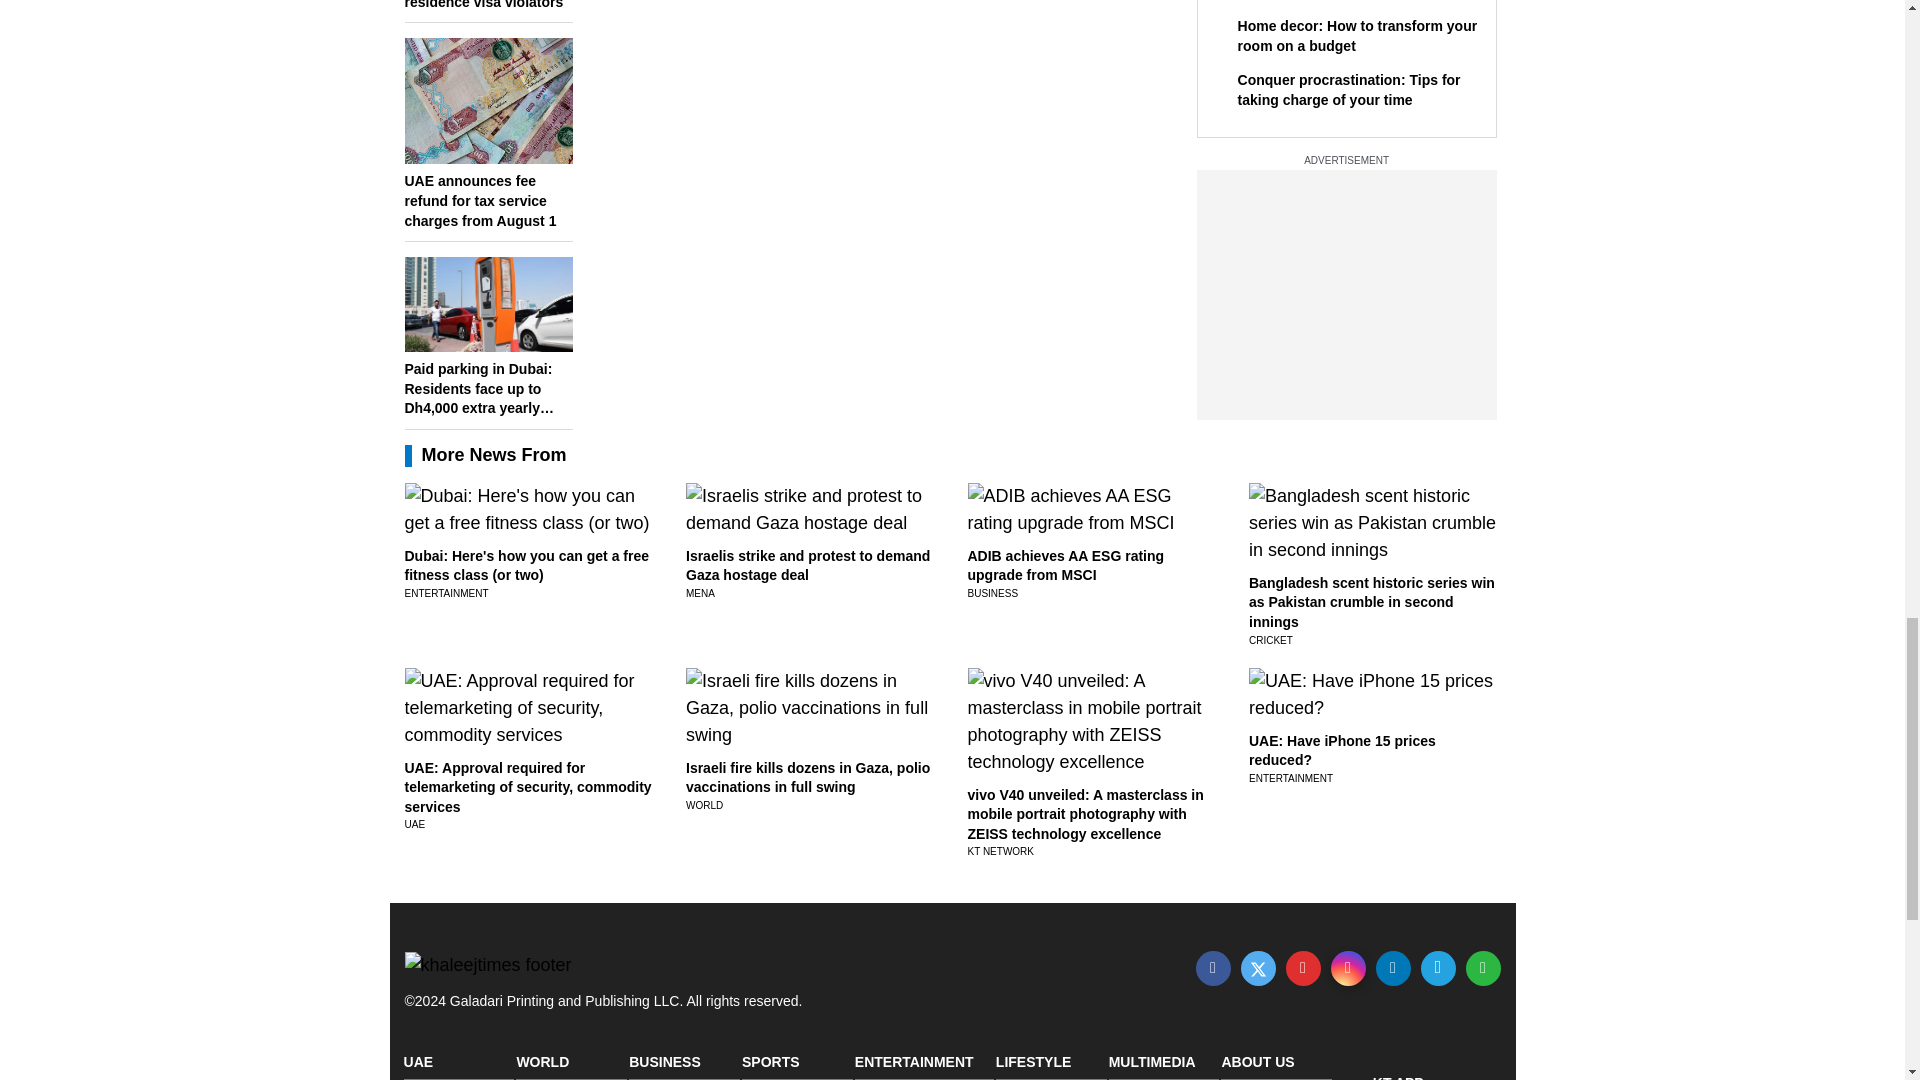 This screenshot has width=1920, height=1080. Describe the element at coordinates (1342, 750) in the screenshot. I see `UAE: Have iPhone 15 prices reduced?` at that location.